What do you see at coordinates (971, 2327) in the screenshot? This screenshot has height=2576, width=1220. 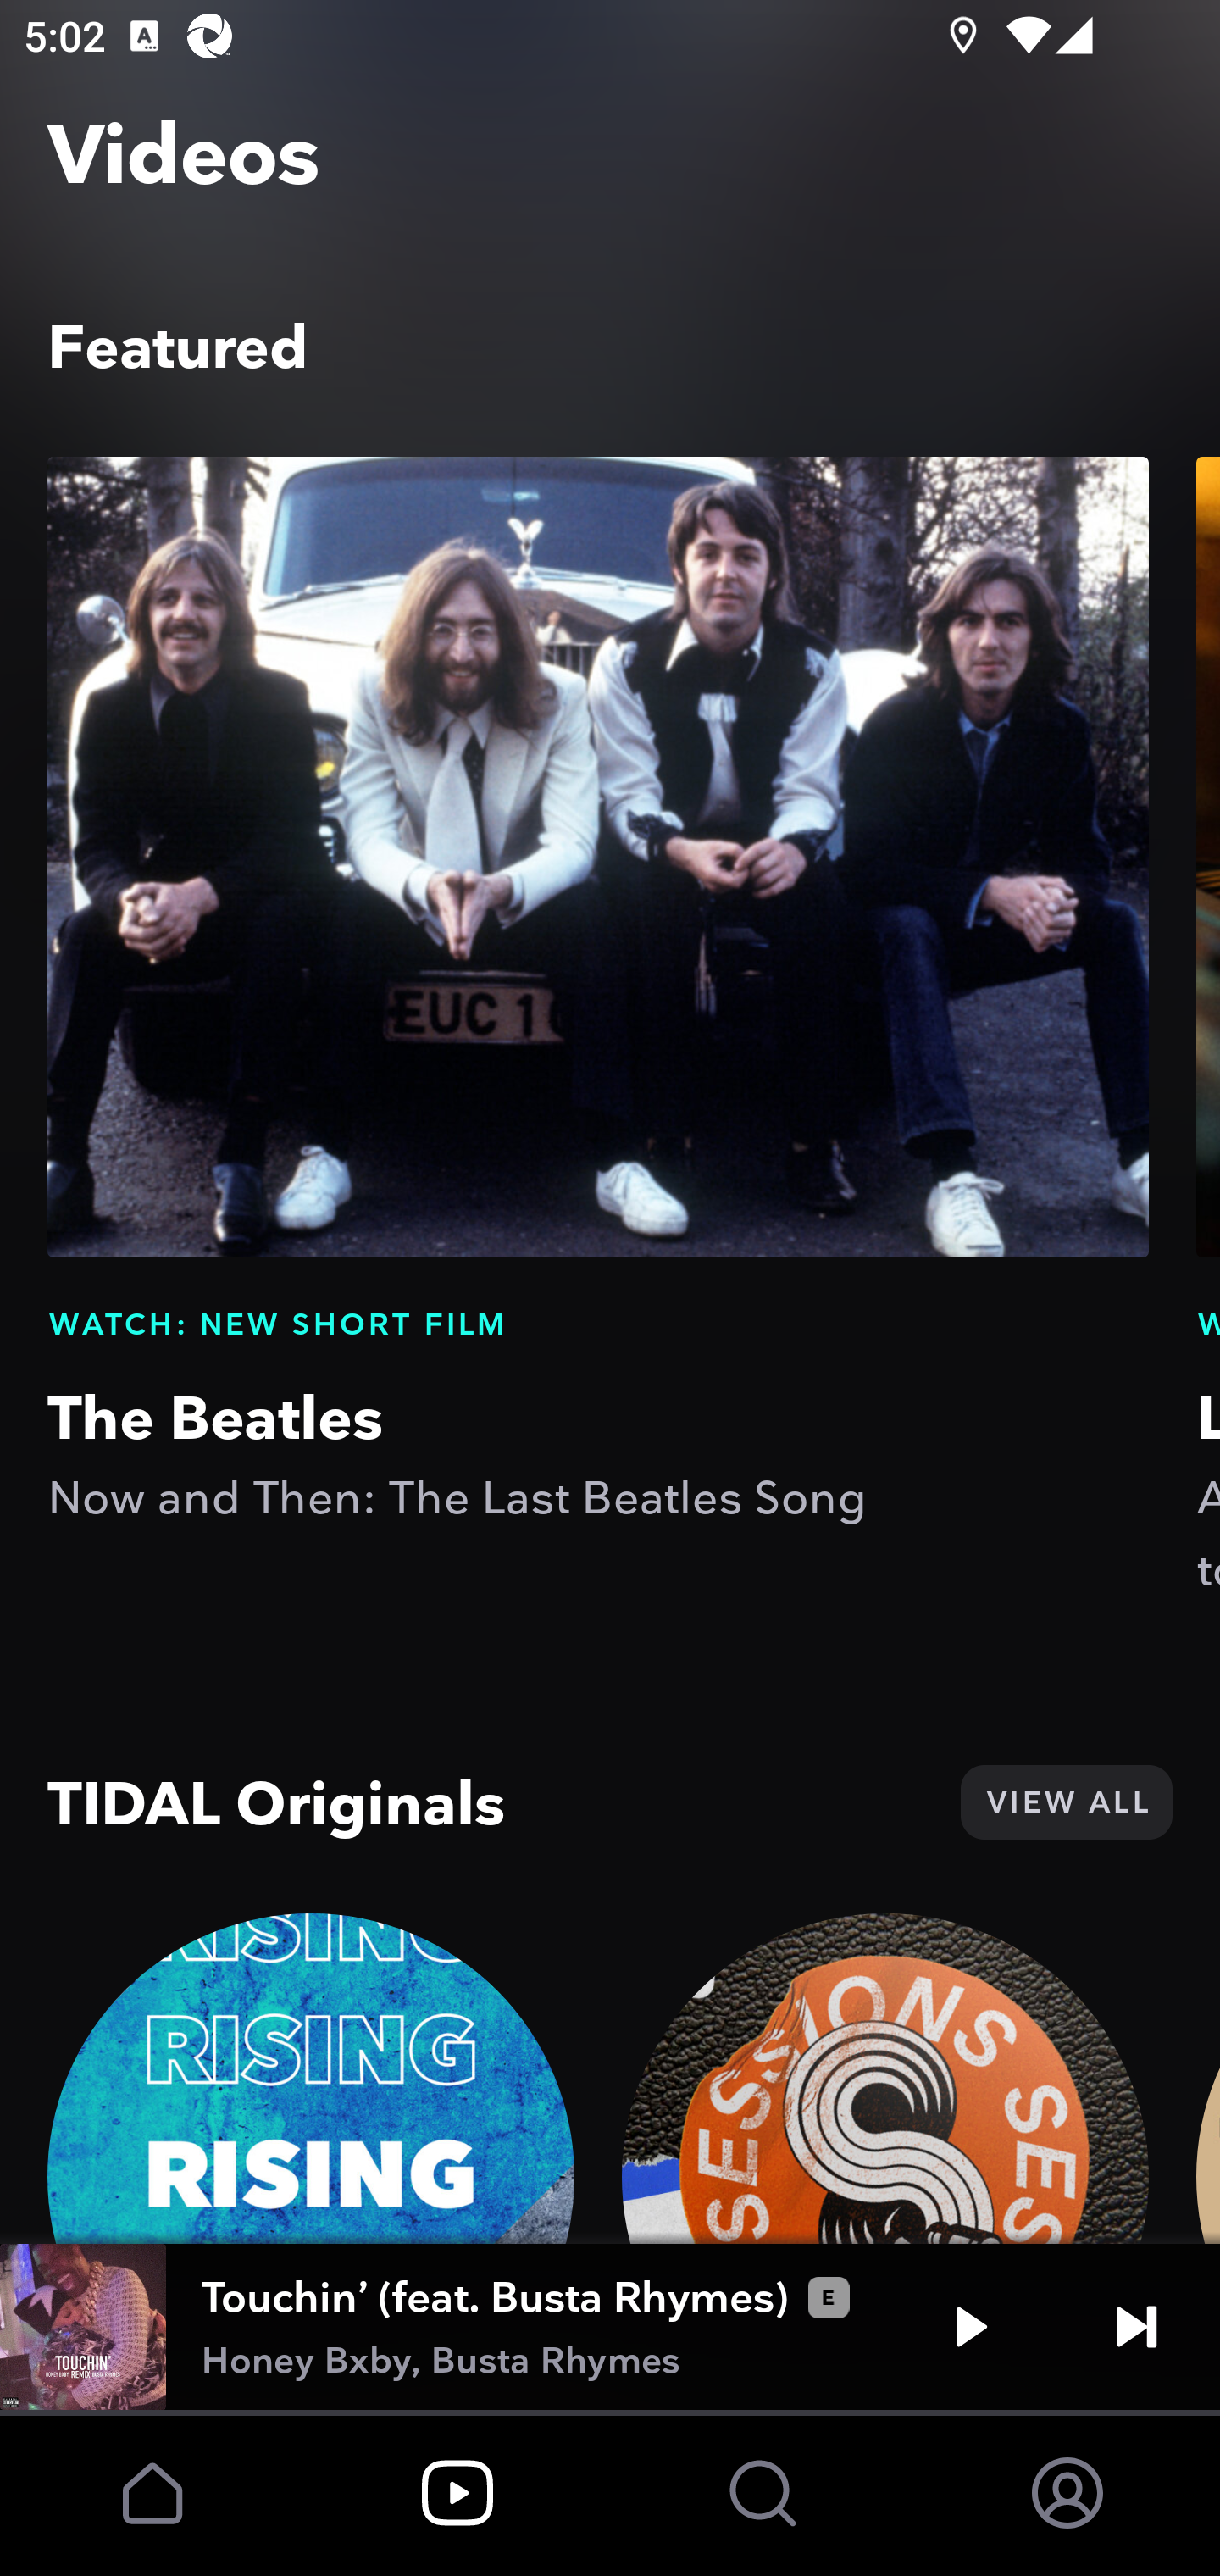 I see `Play` at bounding box center [971, 2327].